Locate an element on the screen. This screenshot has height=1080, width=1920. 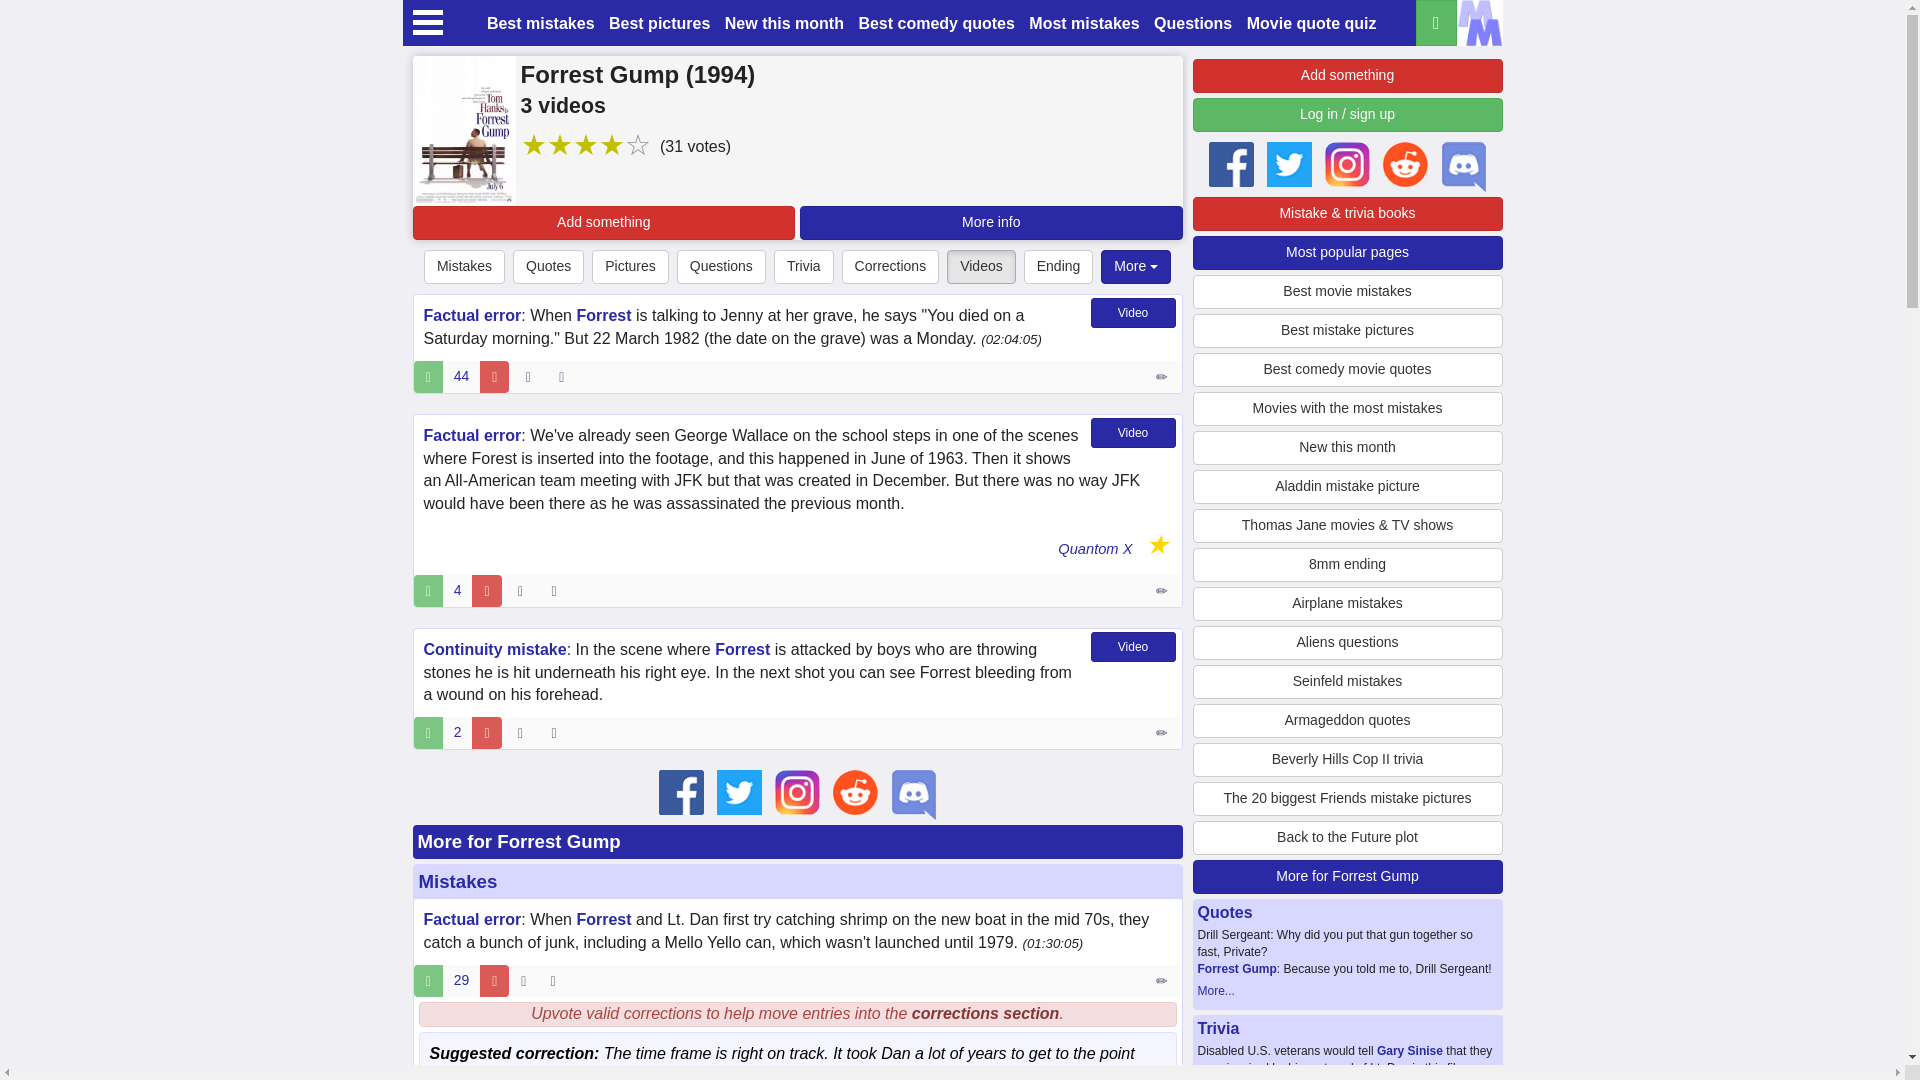
I dislike this is located at coordinates (494, 980).